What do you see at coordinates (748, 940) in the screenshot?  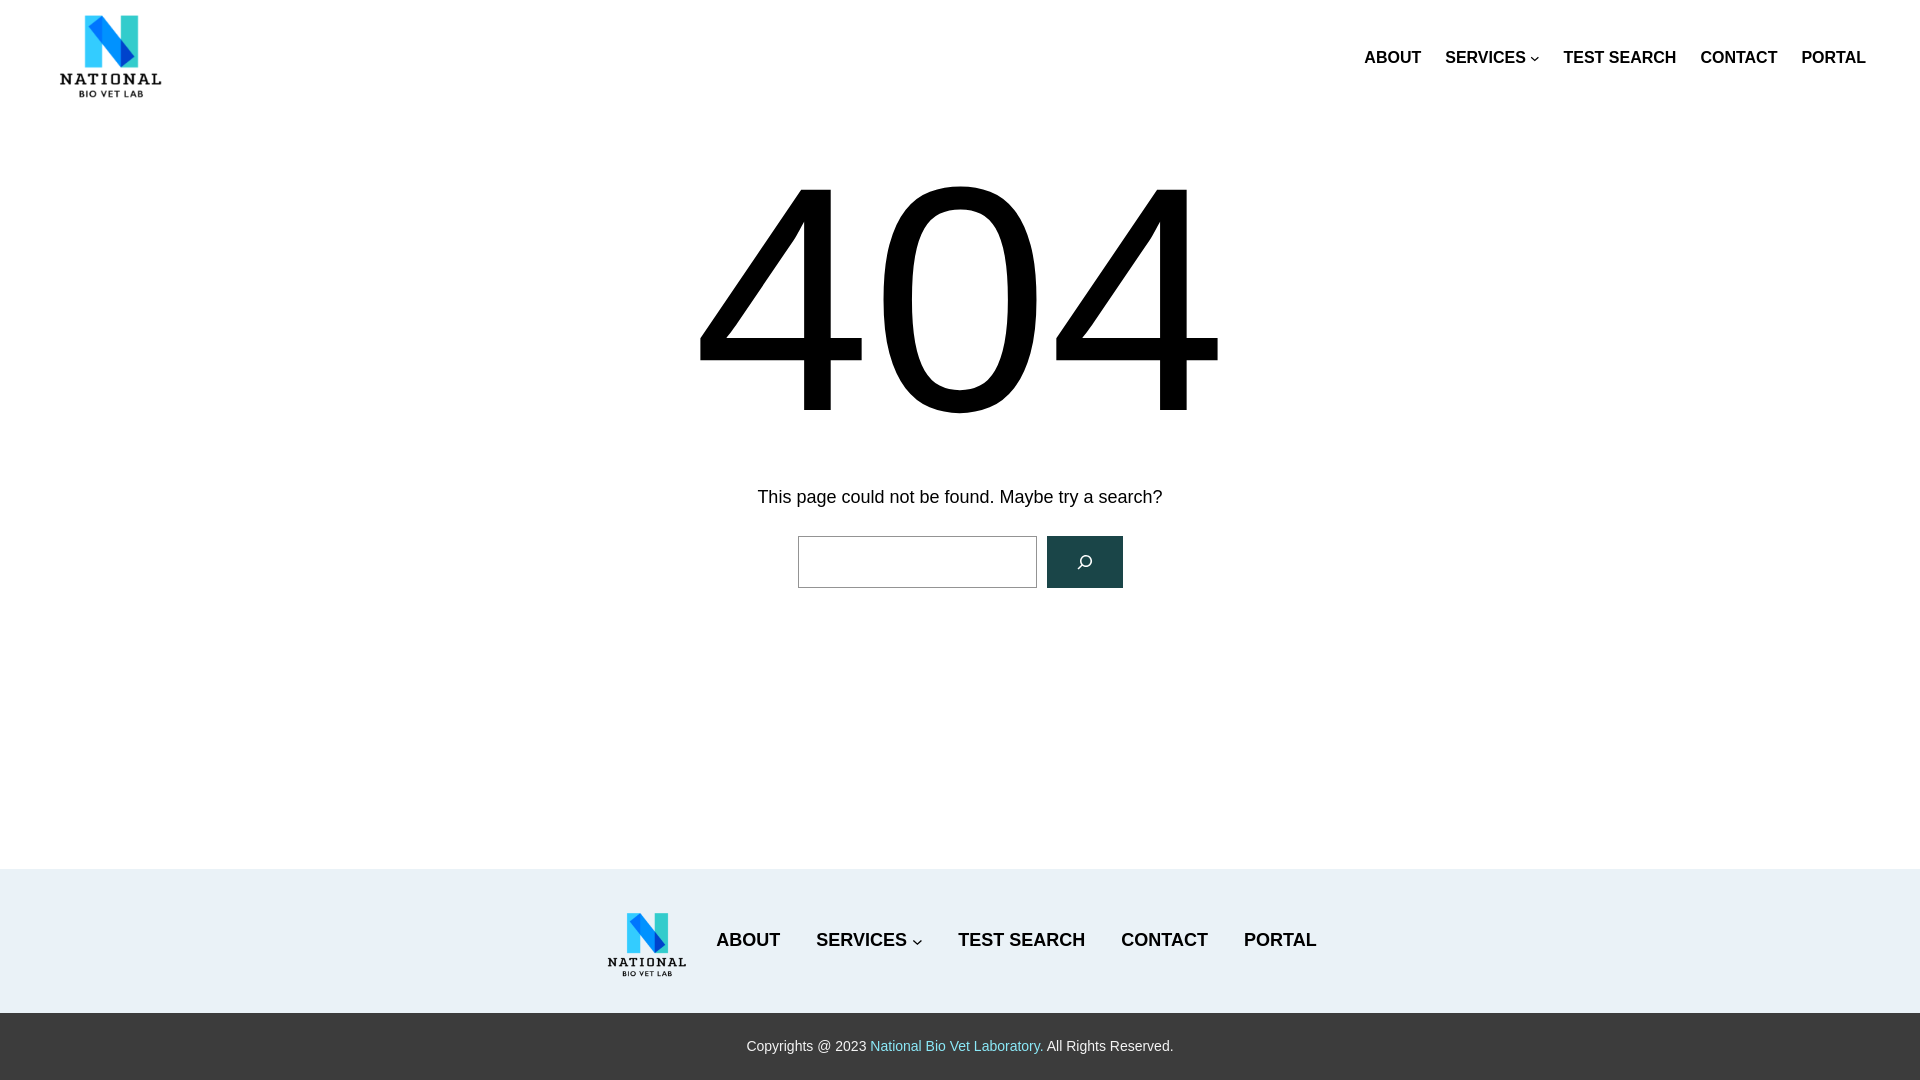 I see `ABOUT` at bounding box center [748, 940].